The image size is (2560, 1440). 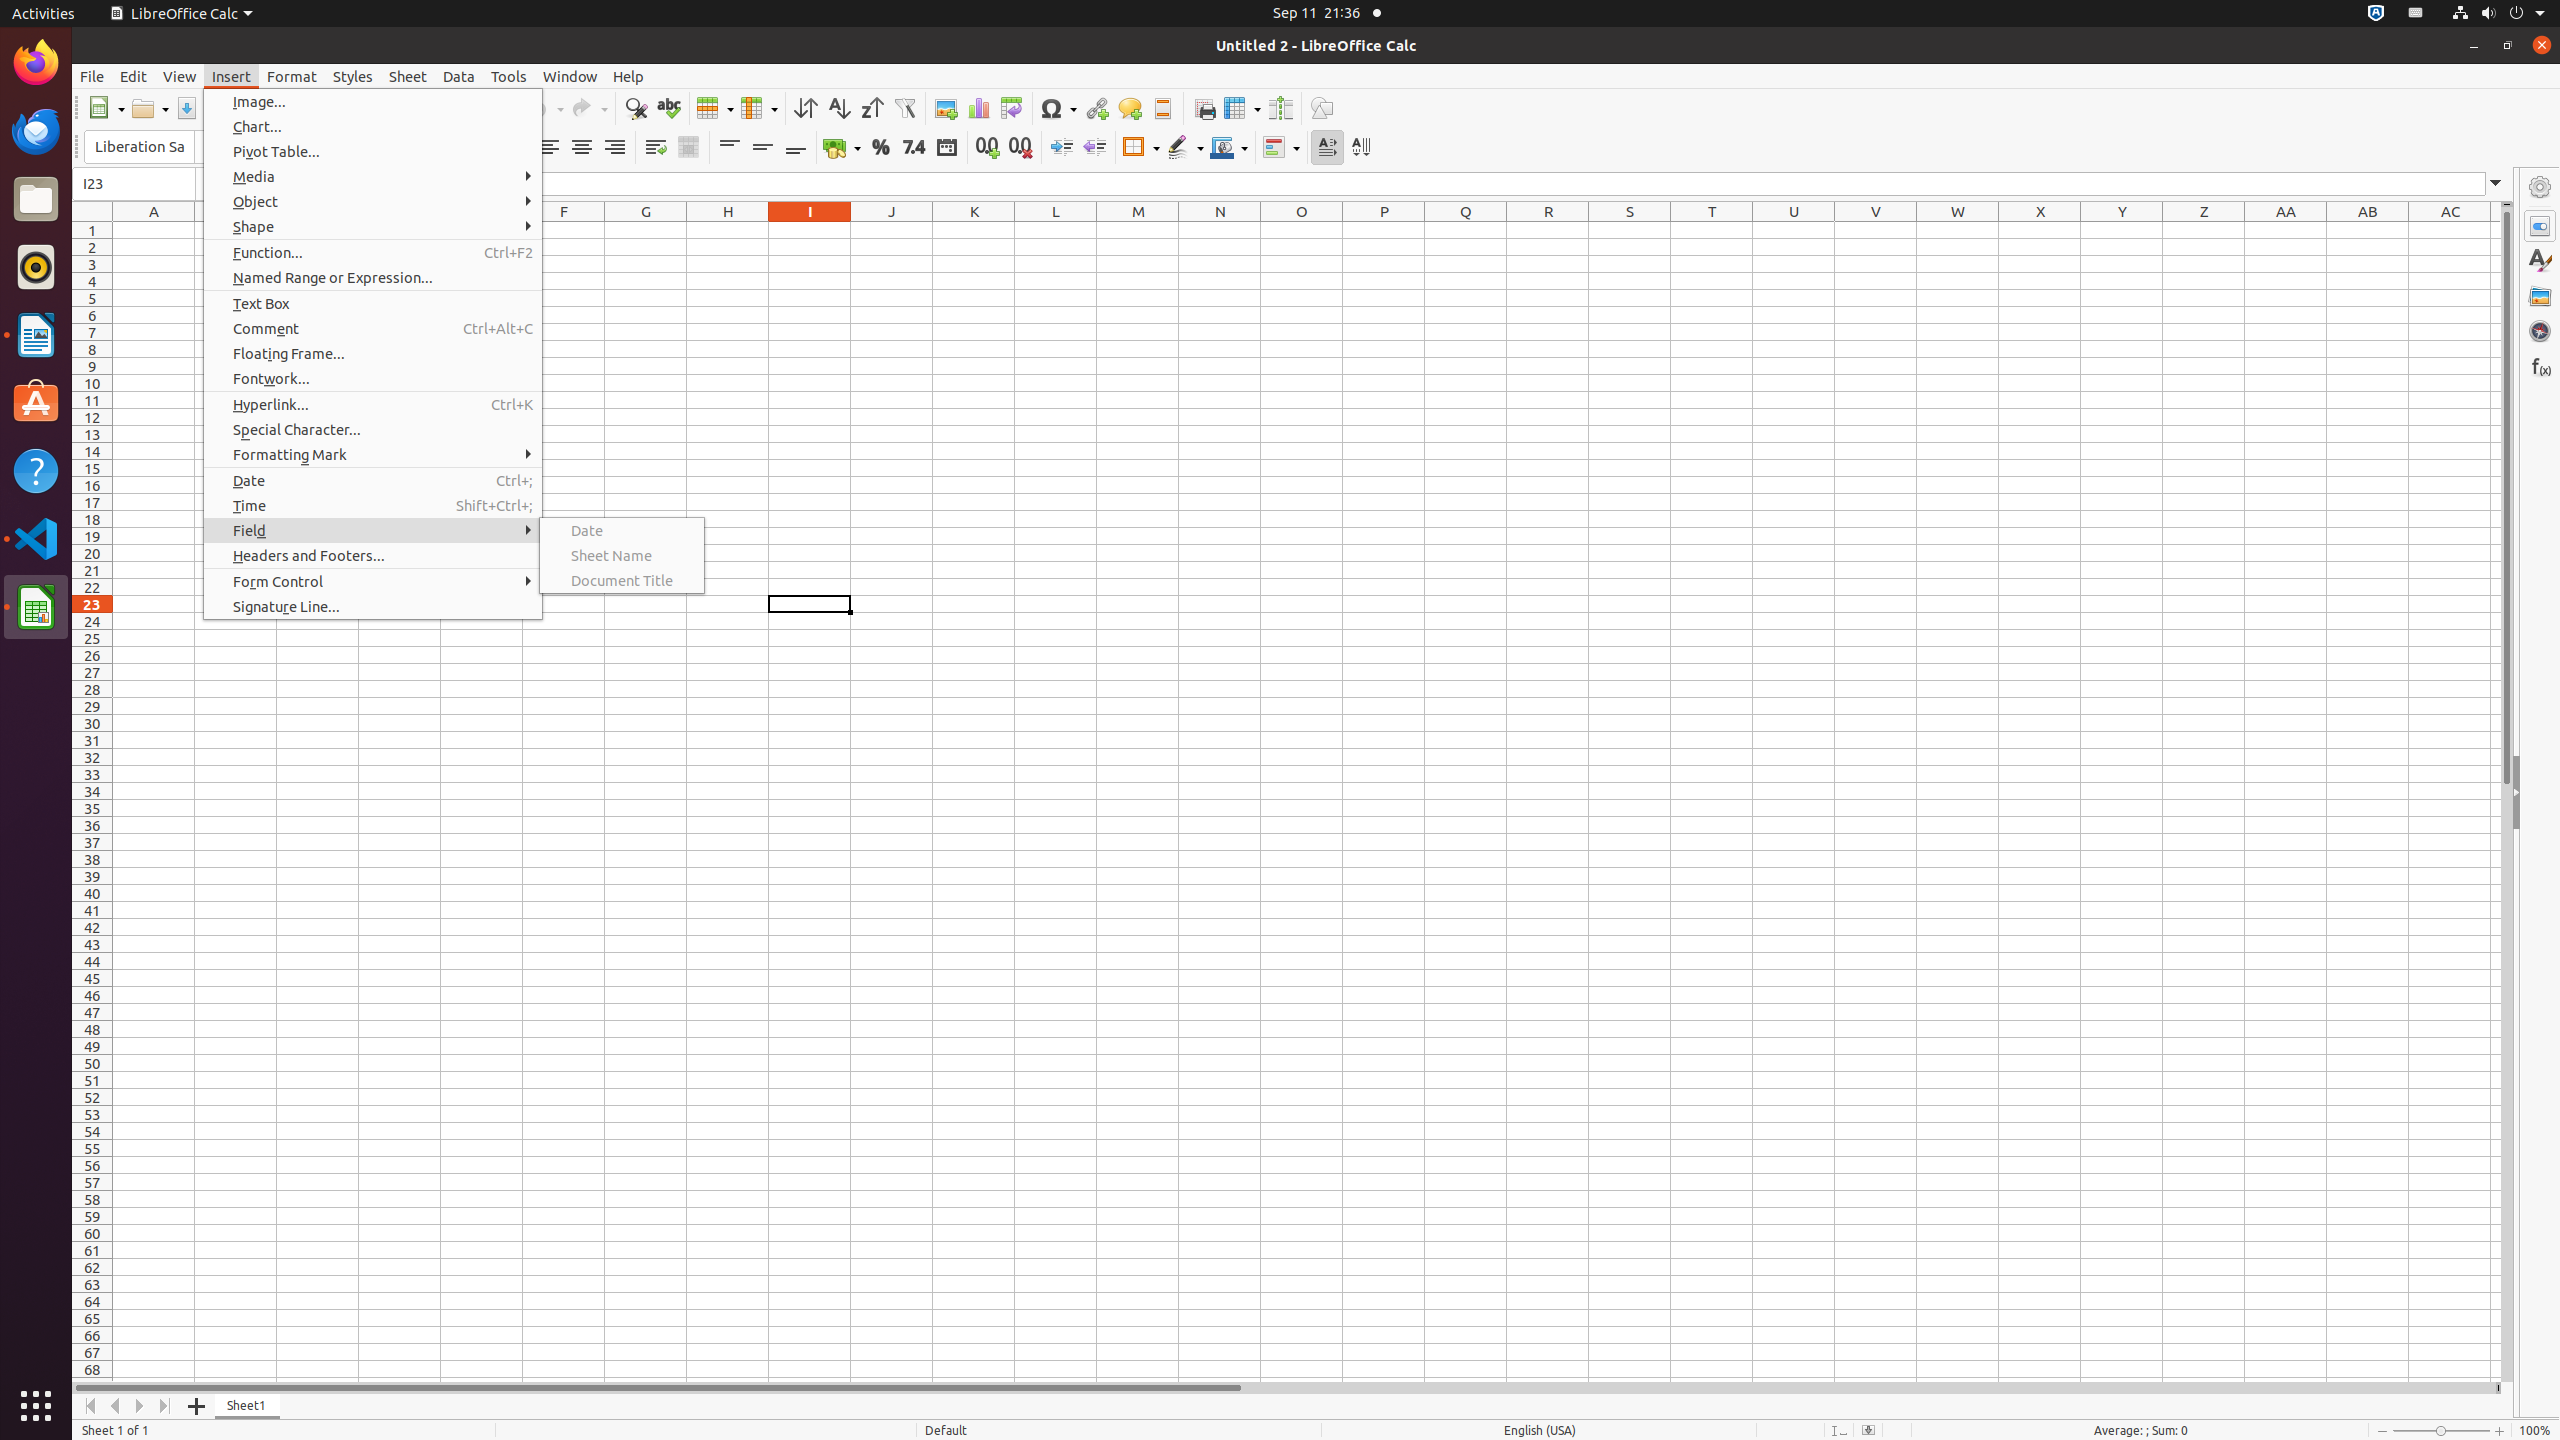 I want to click on Add Decimal Place, so click(x=988, y=148).